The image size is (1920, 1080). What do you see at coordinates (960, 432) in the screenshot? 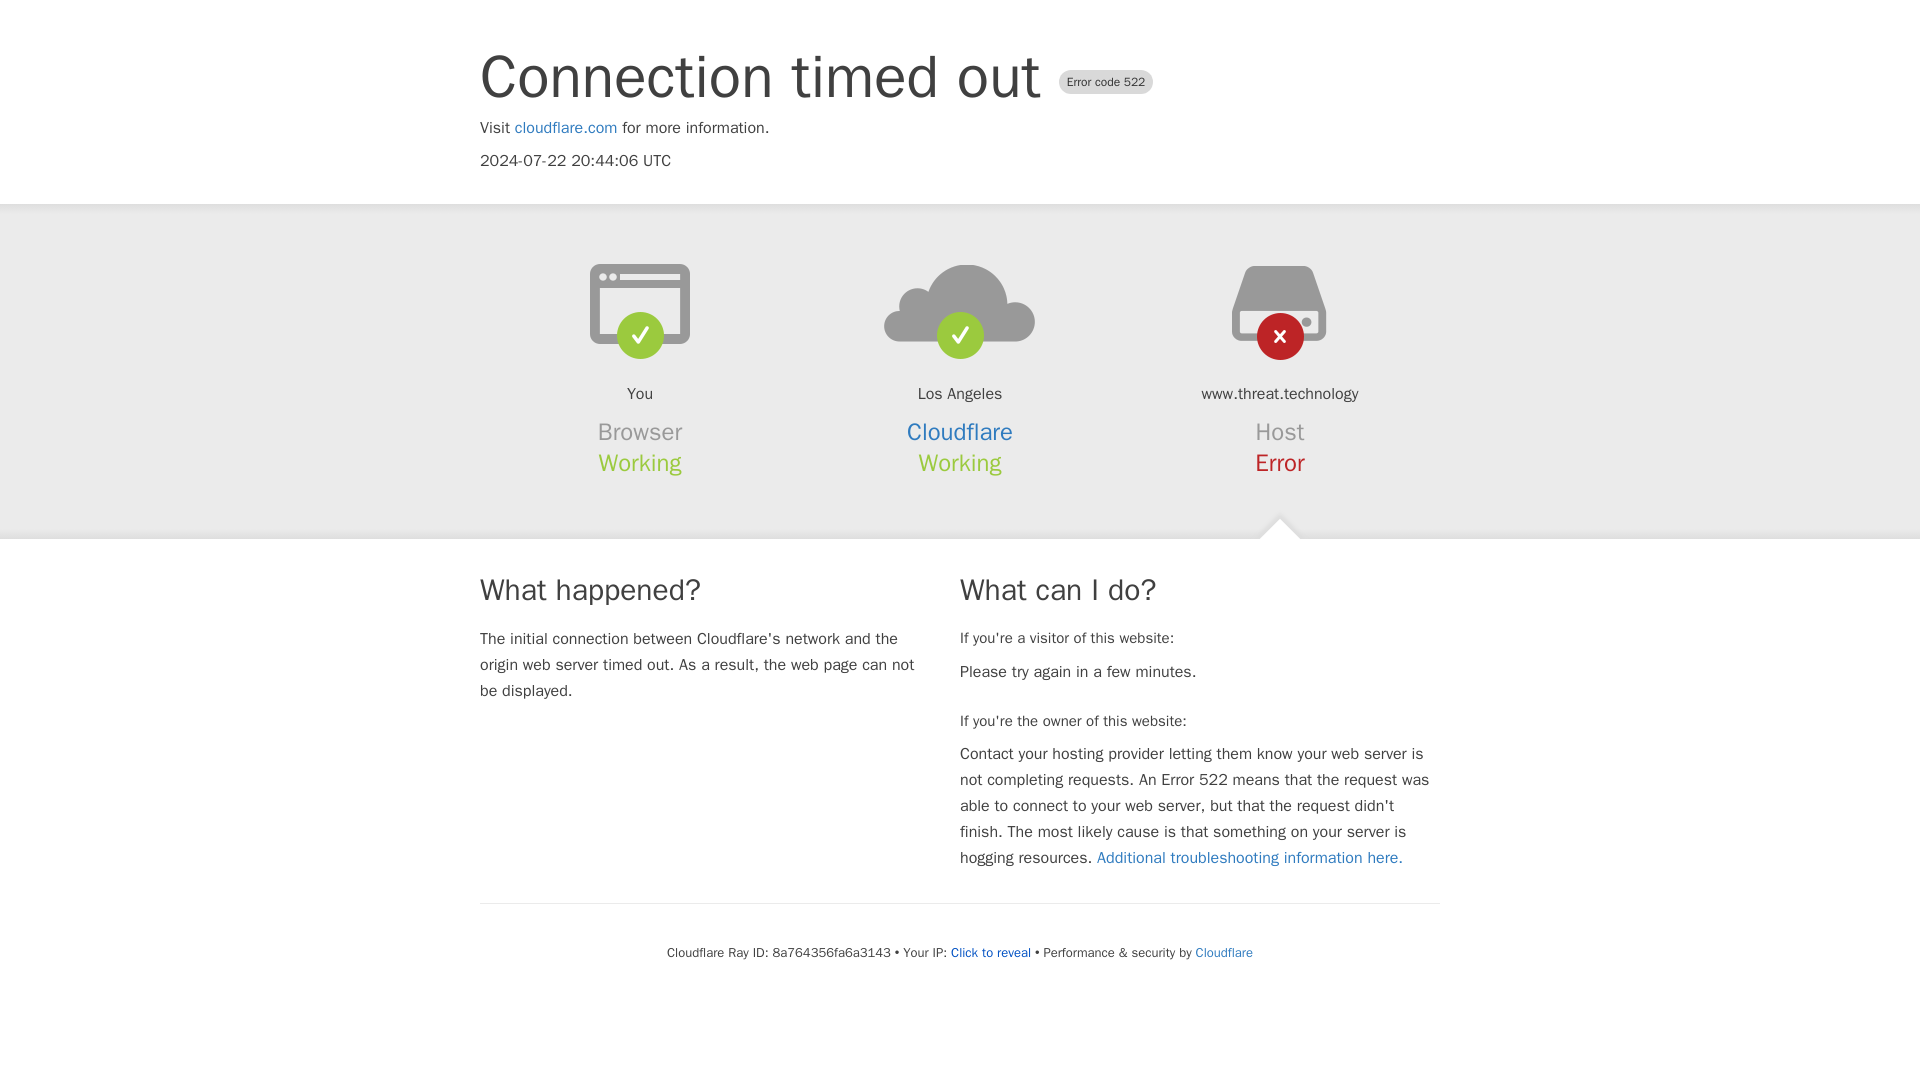
I see `Cloudflare` at bounding box center [960, 432].